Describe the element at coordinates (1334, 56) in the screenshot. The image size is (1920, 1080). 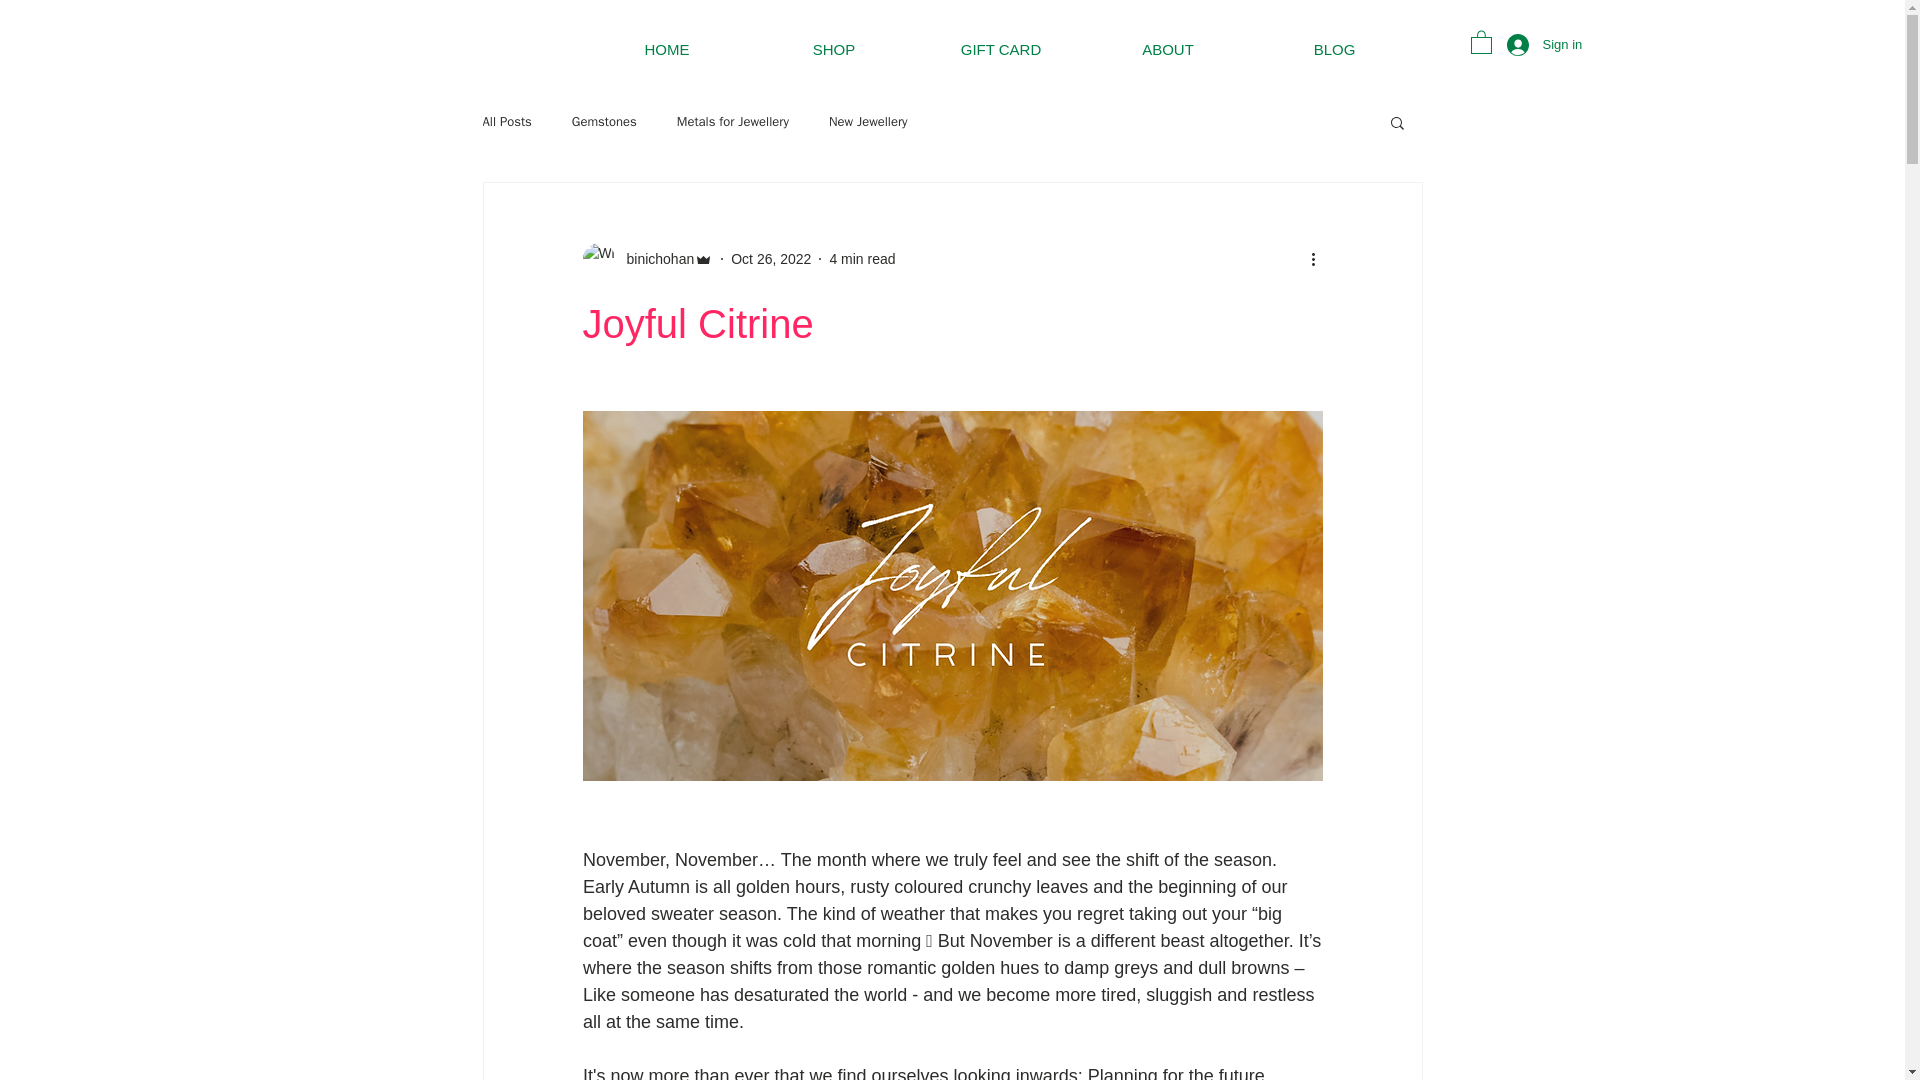
I see `BLOG` at that location.